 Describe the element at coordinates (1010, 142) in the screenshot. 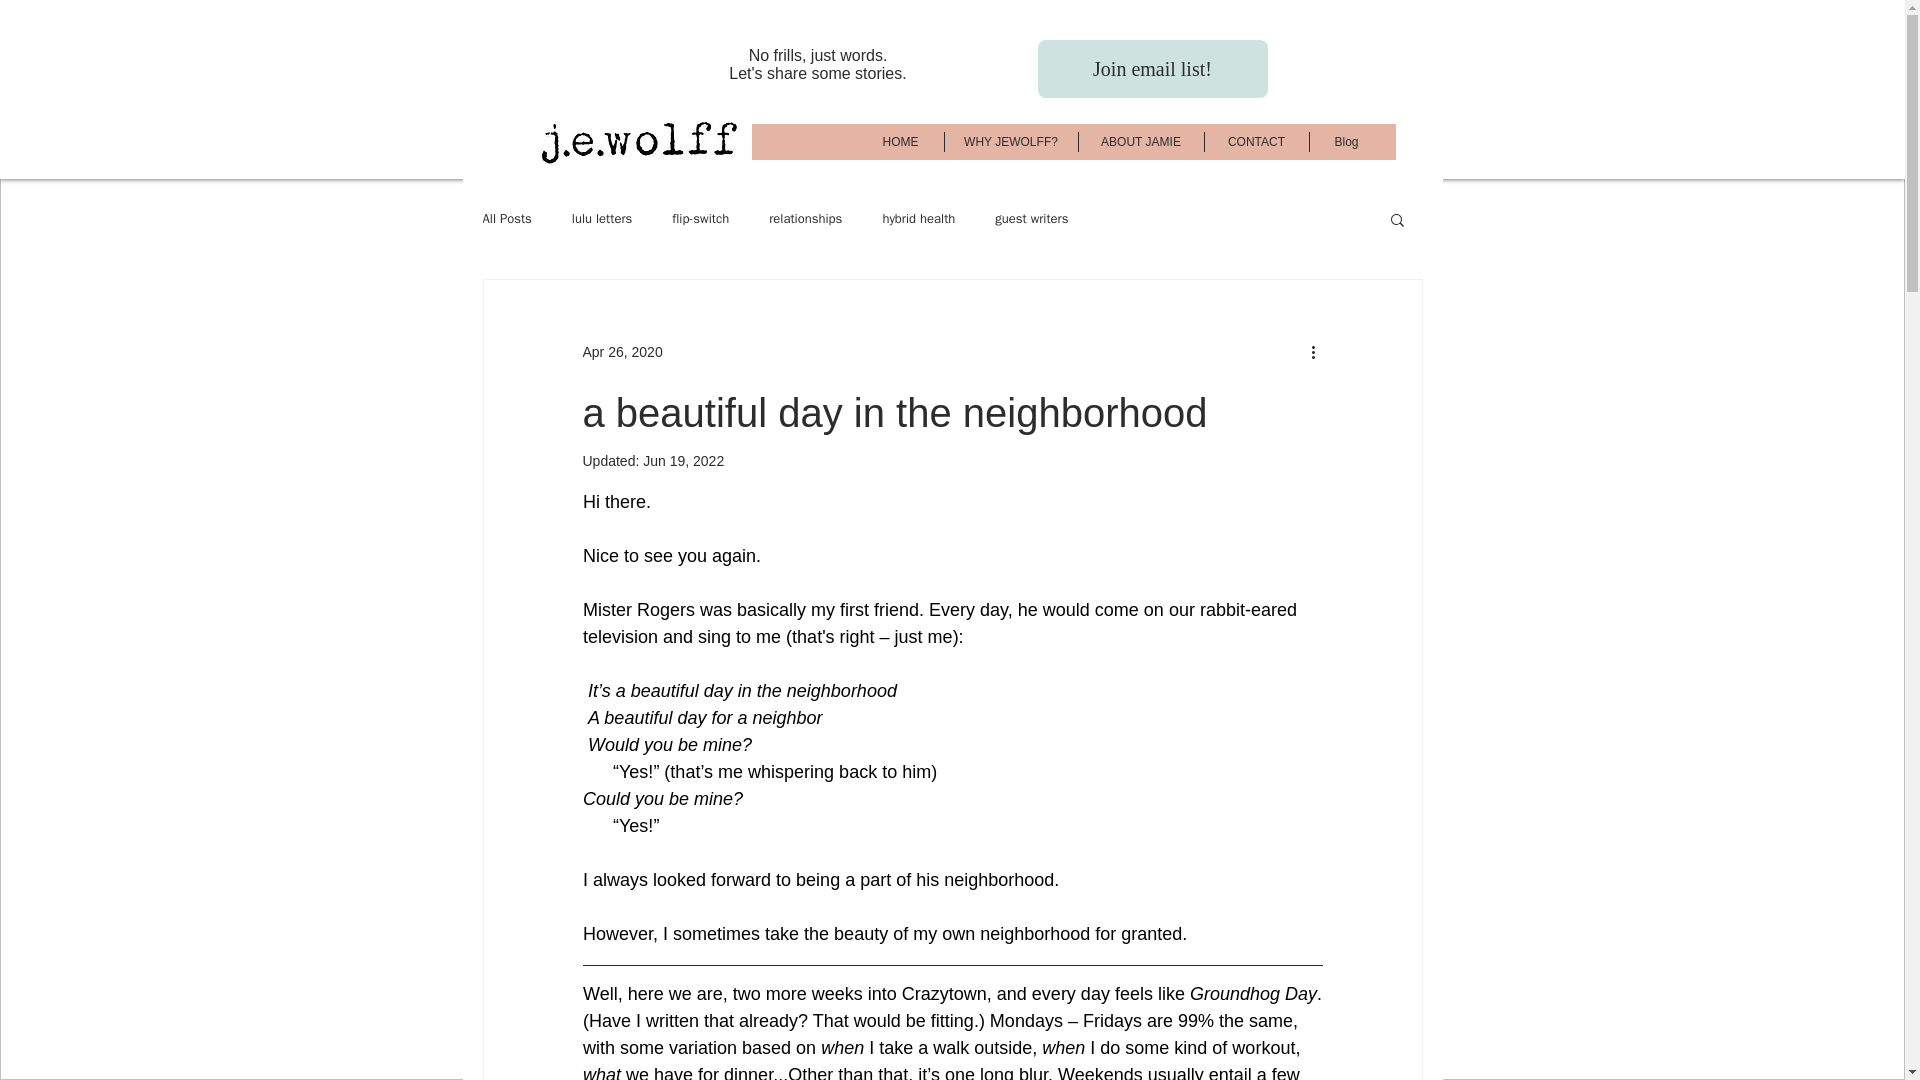

I see `WHY JEWOLFF?` at that location.